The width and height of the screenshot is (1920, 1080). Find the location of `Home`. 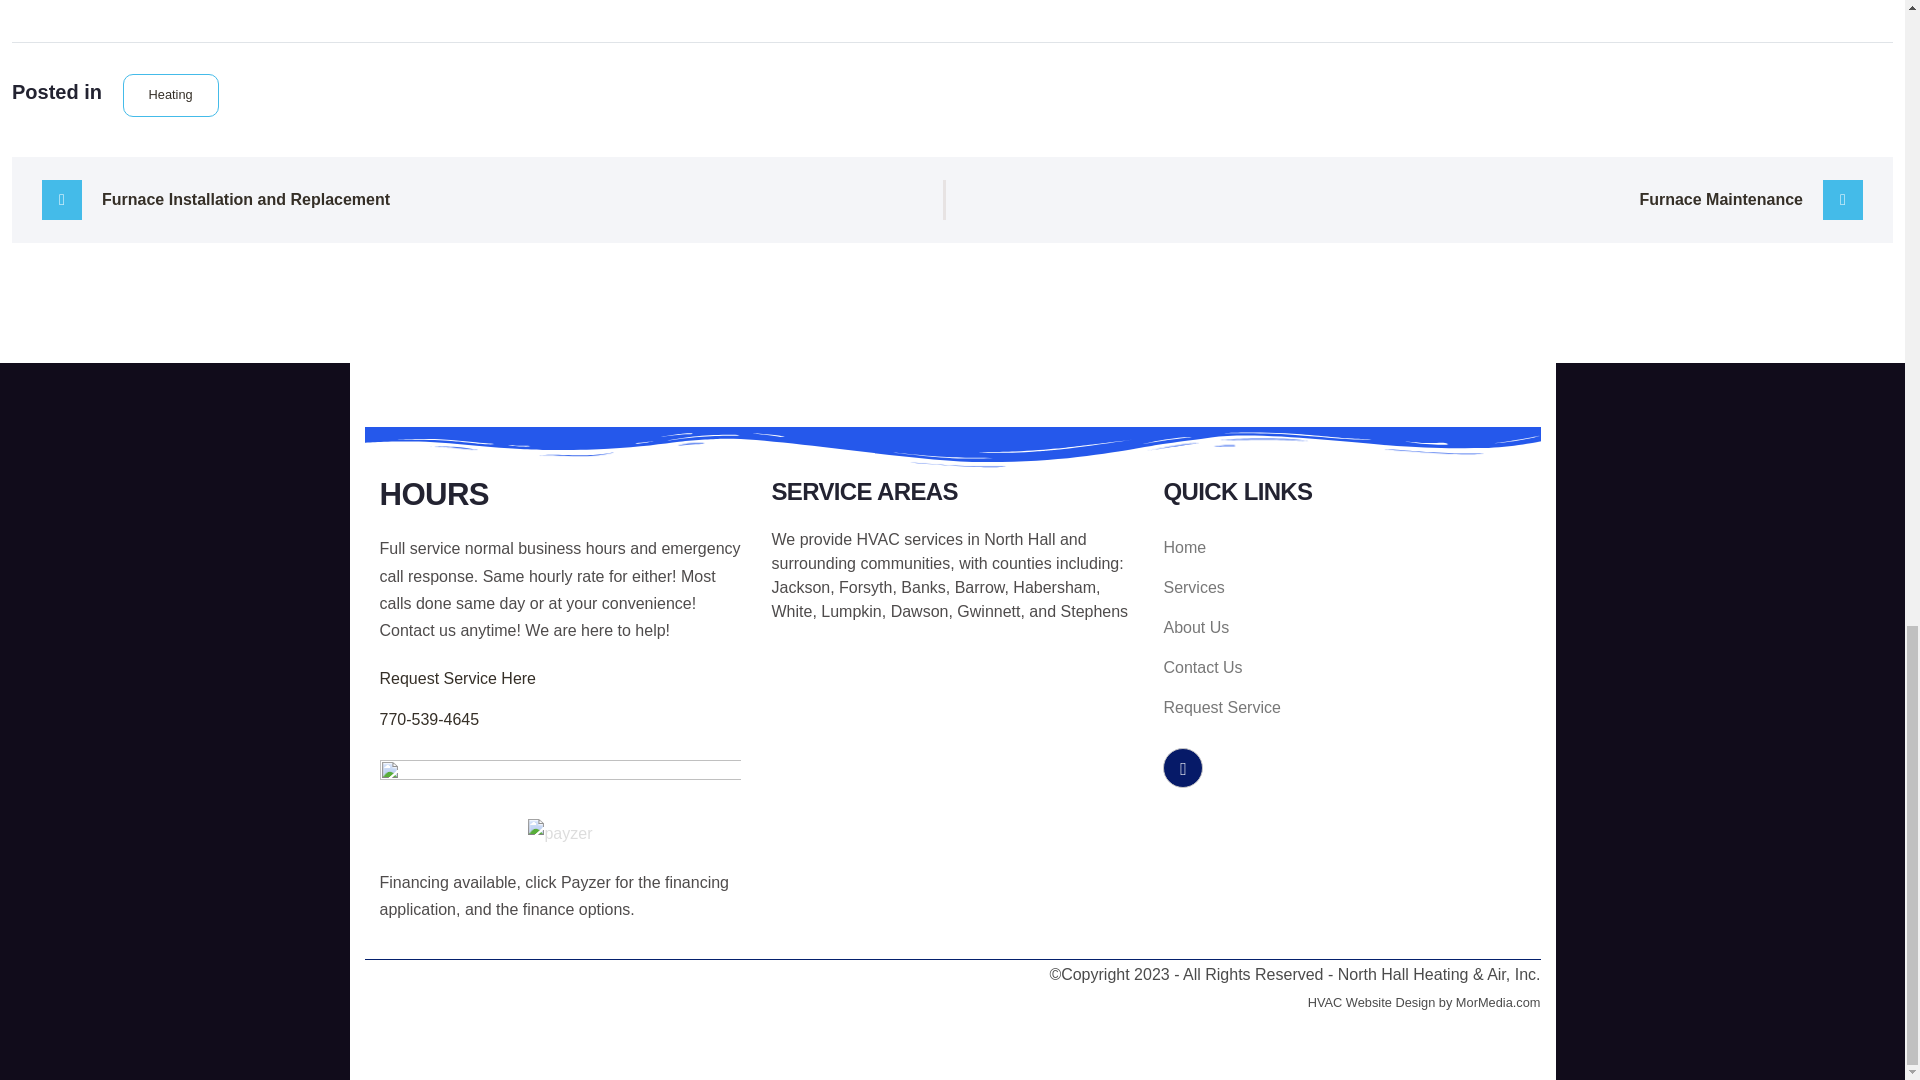

Home is located at coordinates (1344, 548).